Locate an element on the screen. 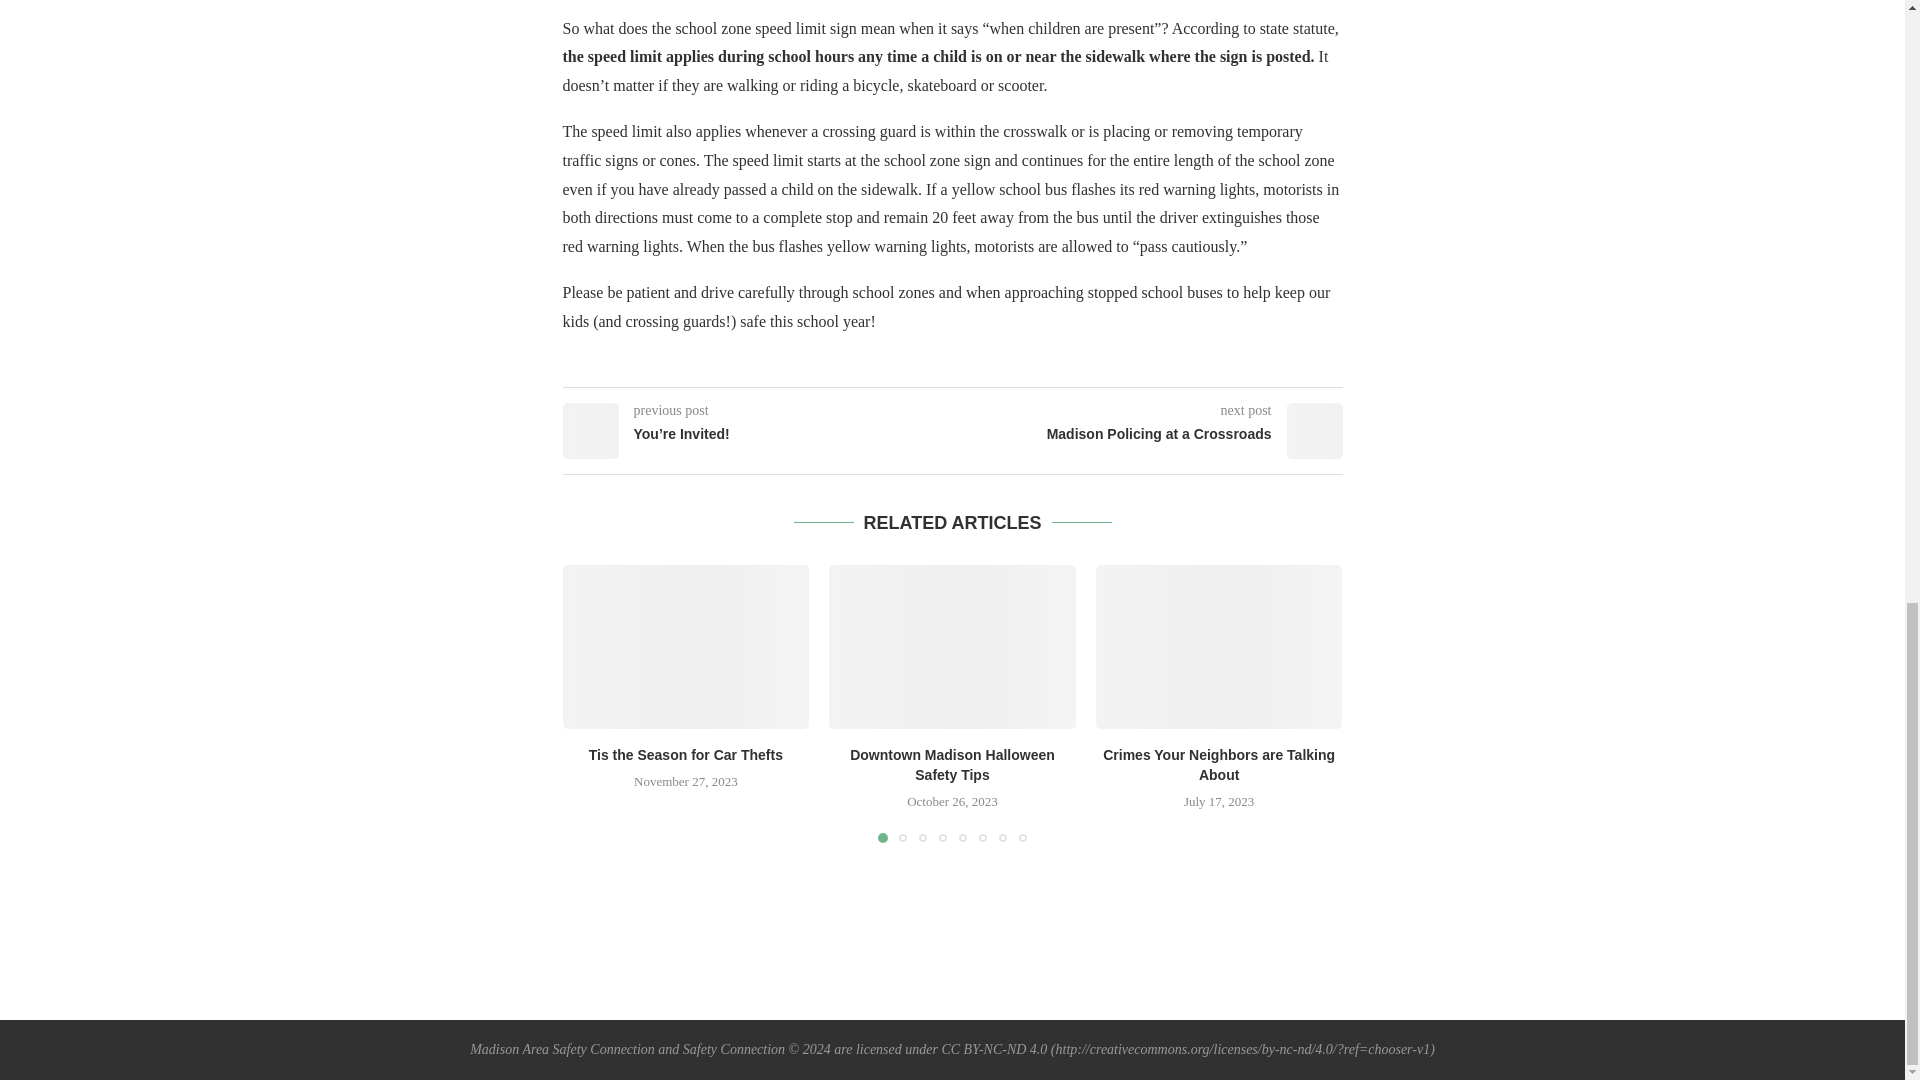  Tis the Season for Car Thefts is located at coordinates (686, 754).